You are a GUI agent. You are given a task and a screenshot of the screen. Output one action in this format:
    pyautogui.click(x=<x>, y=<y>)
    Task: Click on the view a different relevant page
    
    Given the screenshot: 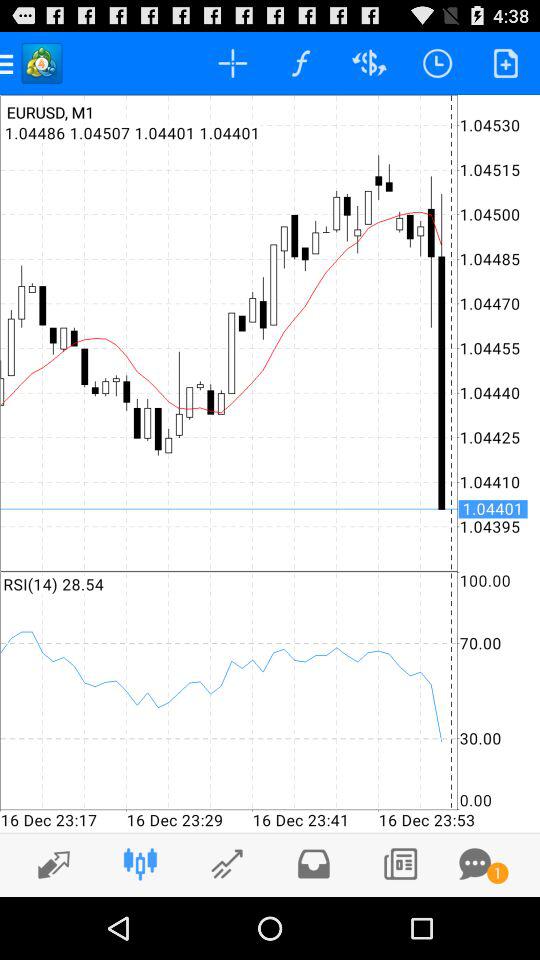 What is the action you would take?
    pyautogui.click(x=226, y=864)
    